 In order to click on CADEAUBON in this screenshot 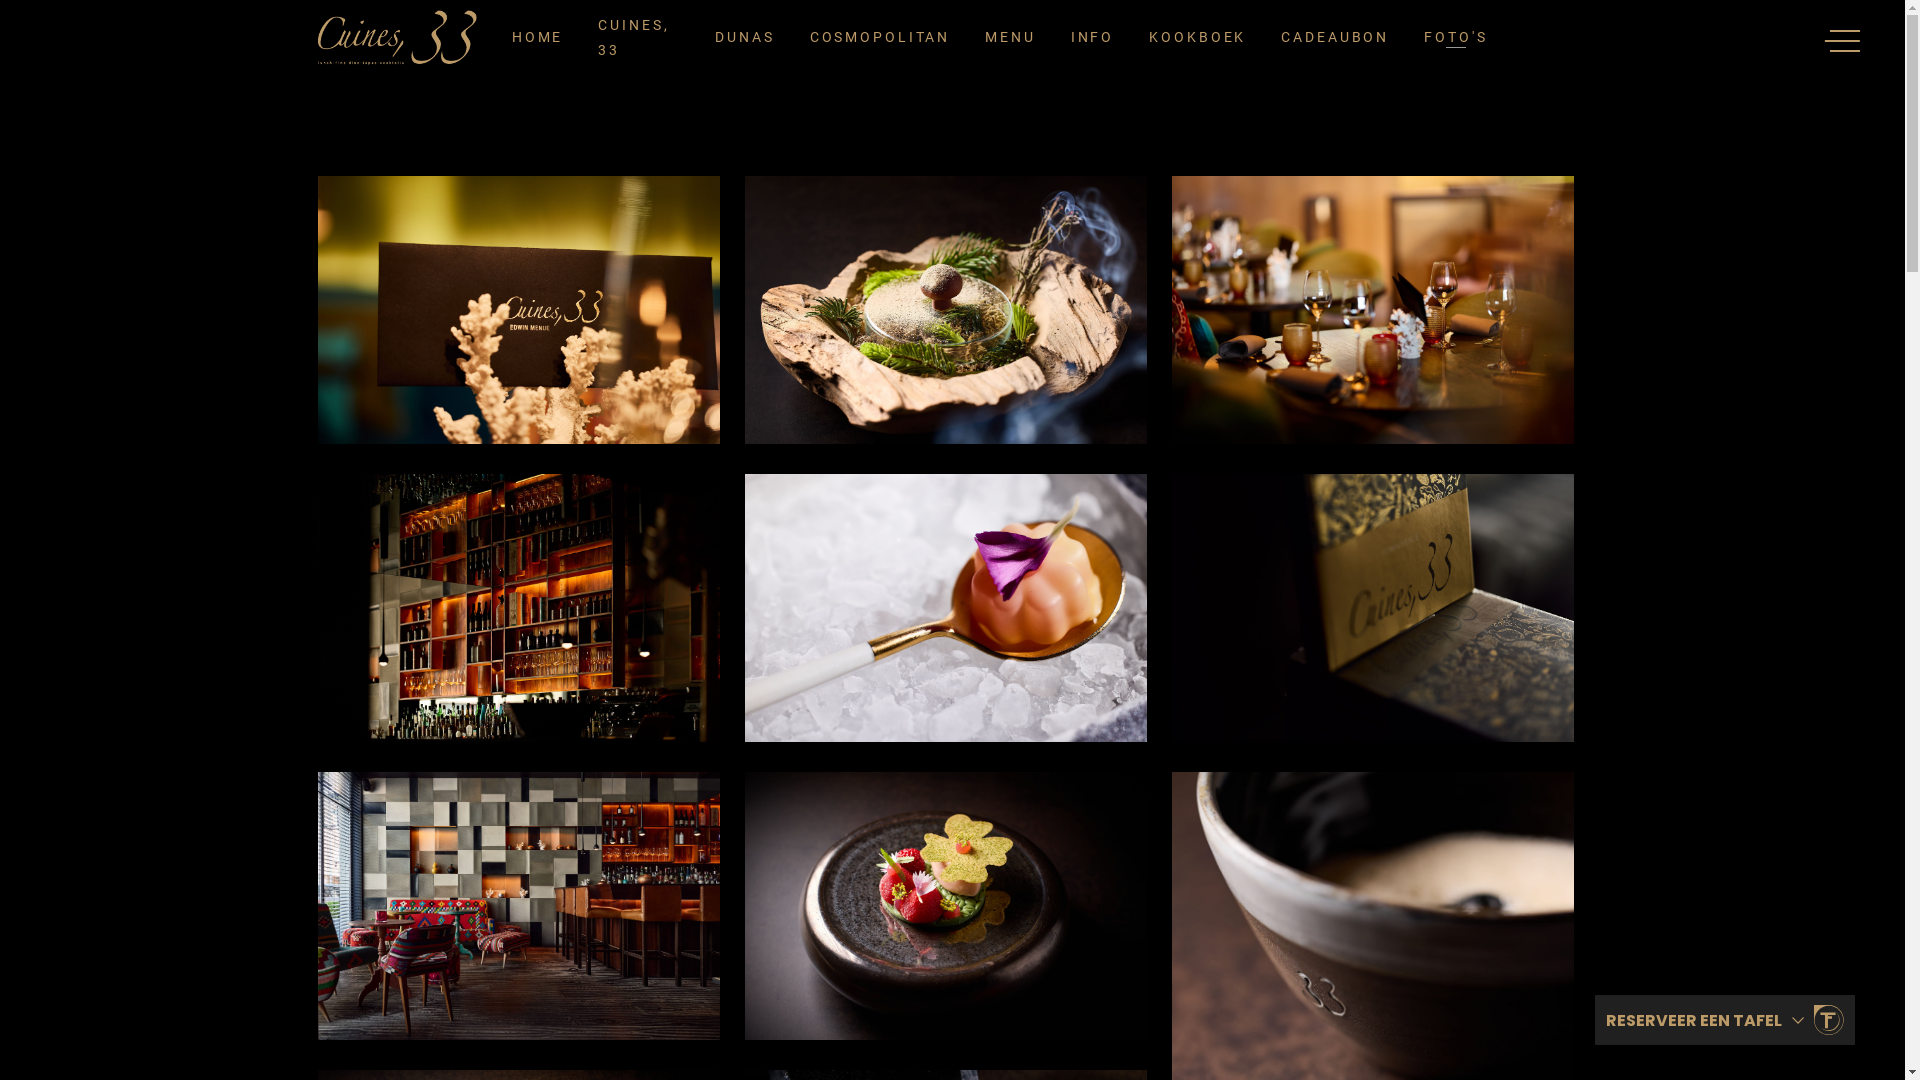, I will do `click(1335, 38)`.